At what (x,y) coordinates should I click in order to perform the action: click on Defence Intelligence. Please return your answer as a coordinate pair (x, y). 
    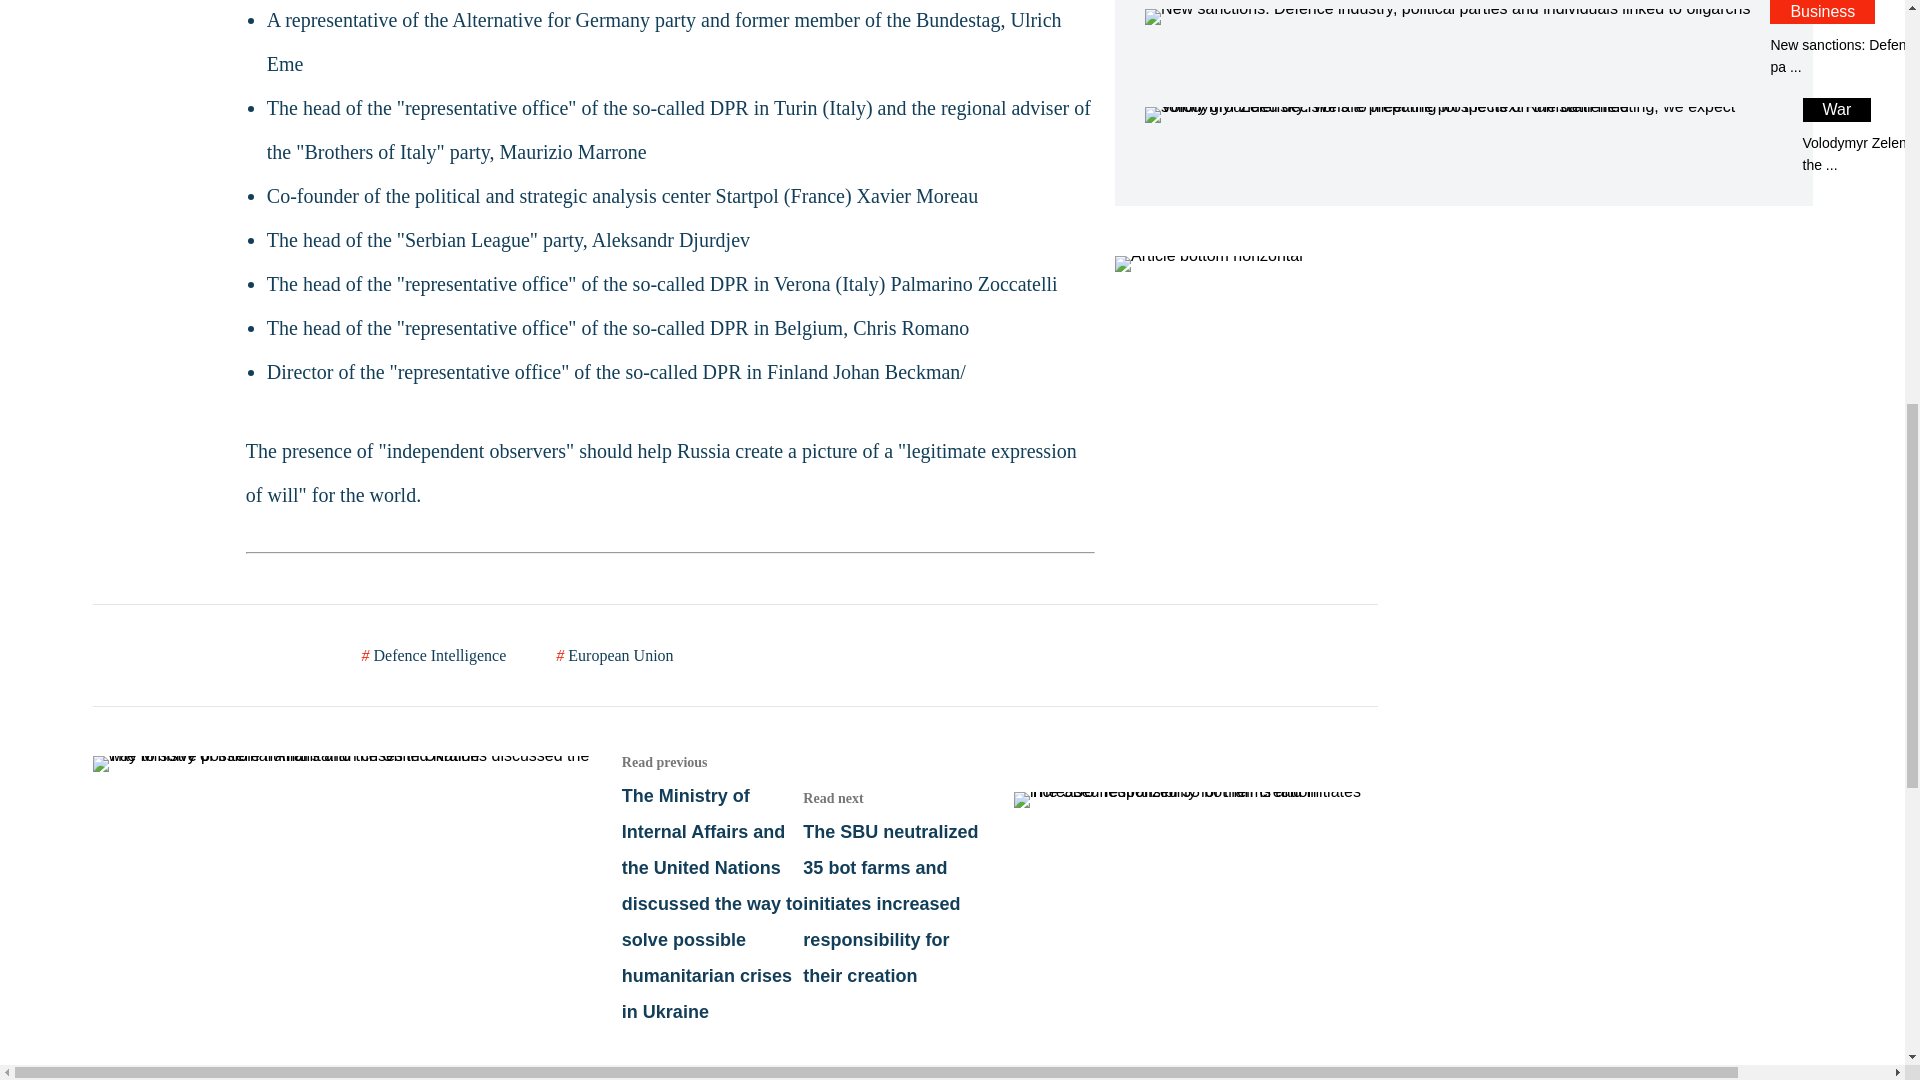
    Looking at the image, I should click on (434, 655).